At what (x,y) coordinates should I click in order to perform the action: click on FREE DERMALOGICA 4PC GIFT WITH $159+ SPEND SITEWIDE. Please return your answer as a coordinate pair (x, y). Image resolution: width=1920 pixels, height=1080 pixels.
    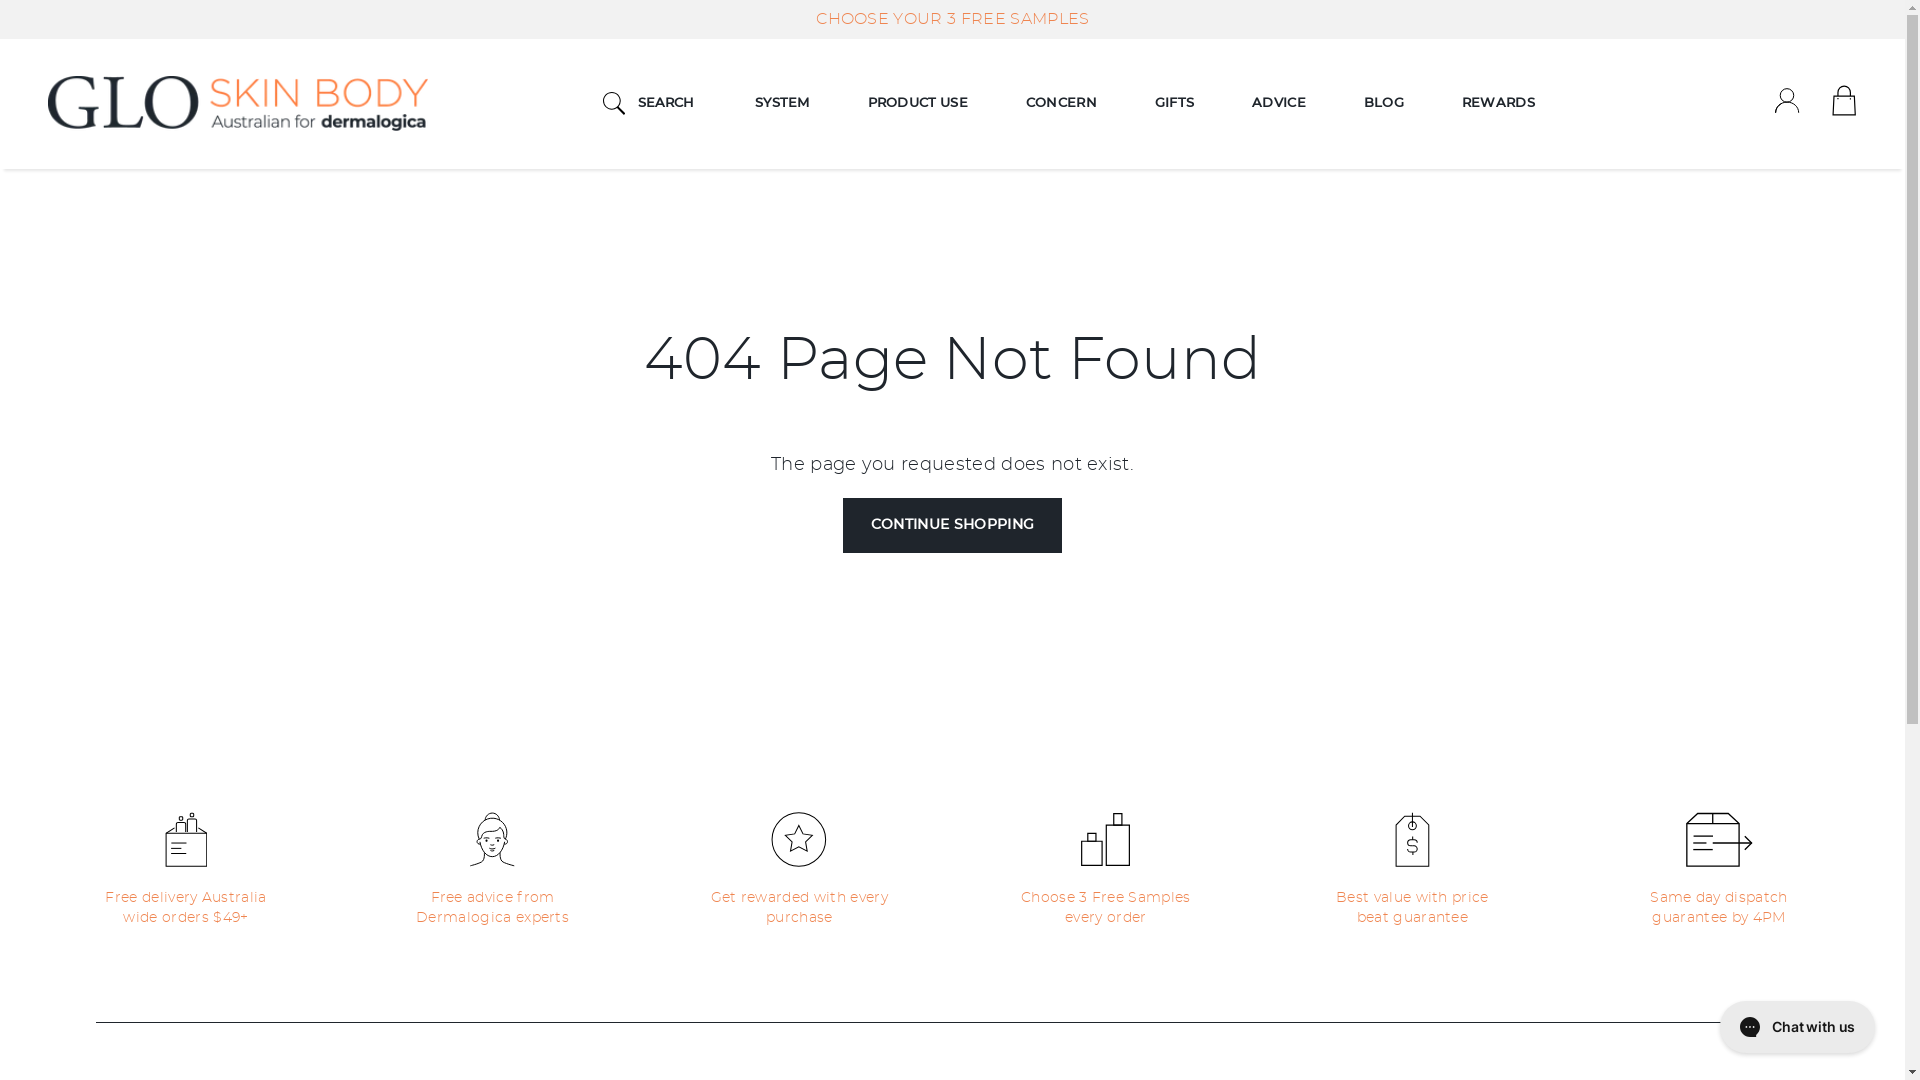
    Looking at the image, I should click on (952, 19).